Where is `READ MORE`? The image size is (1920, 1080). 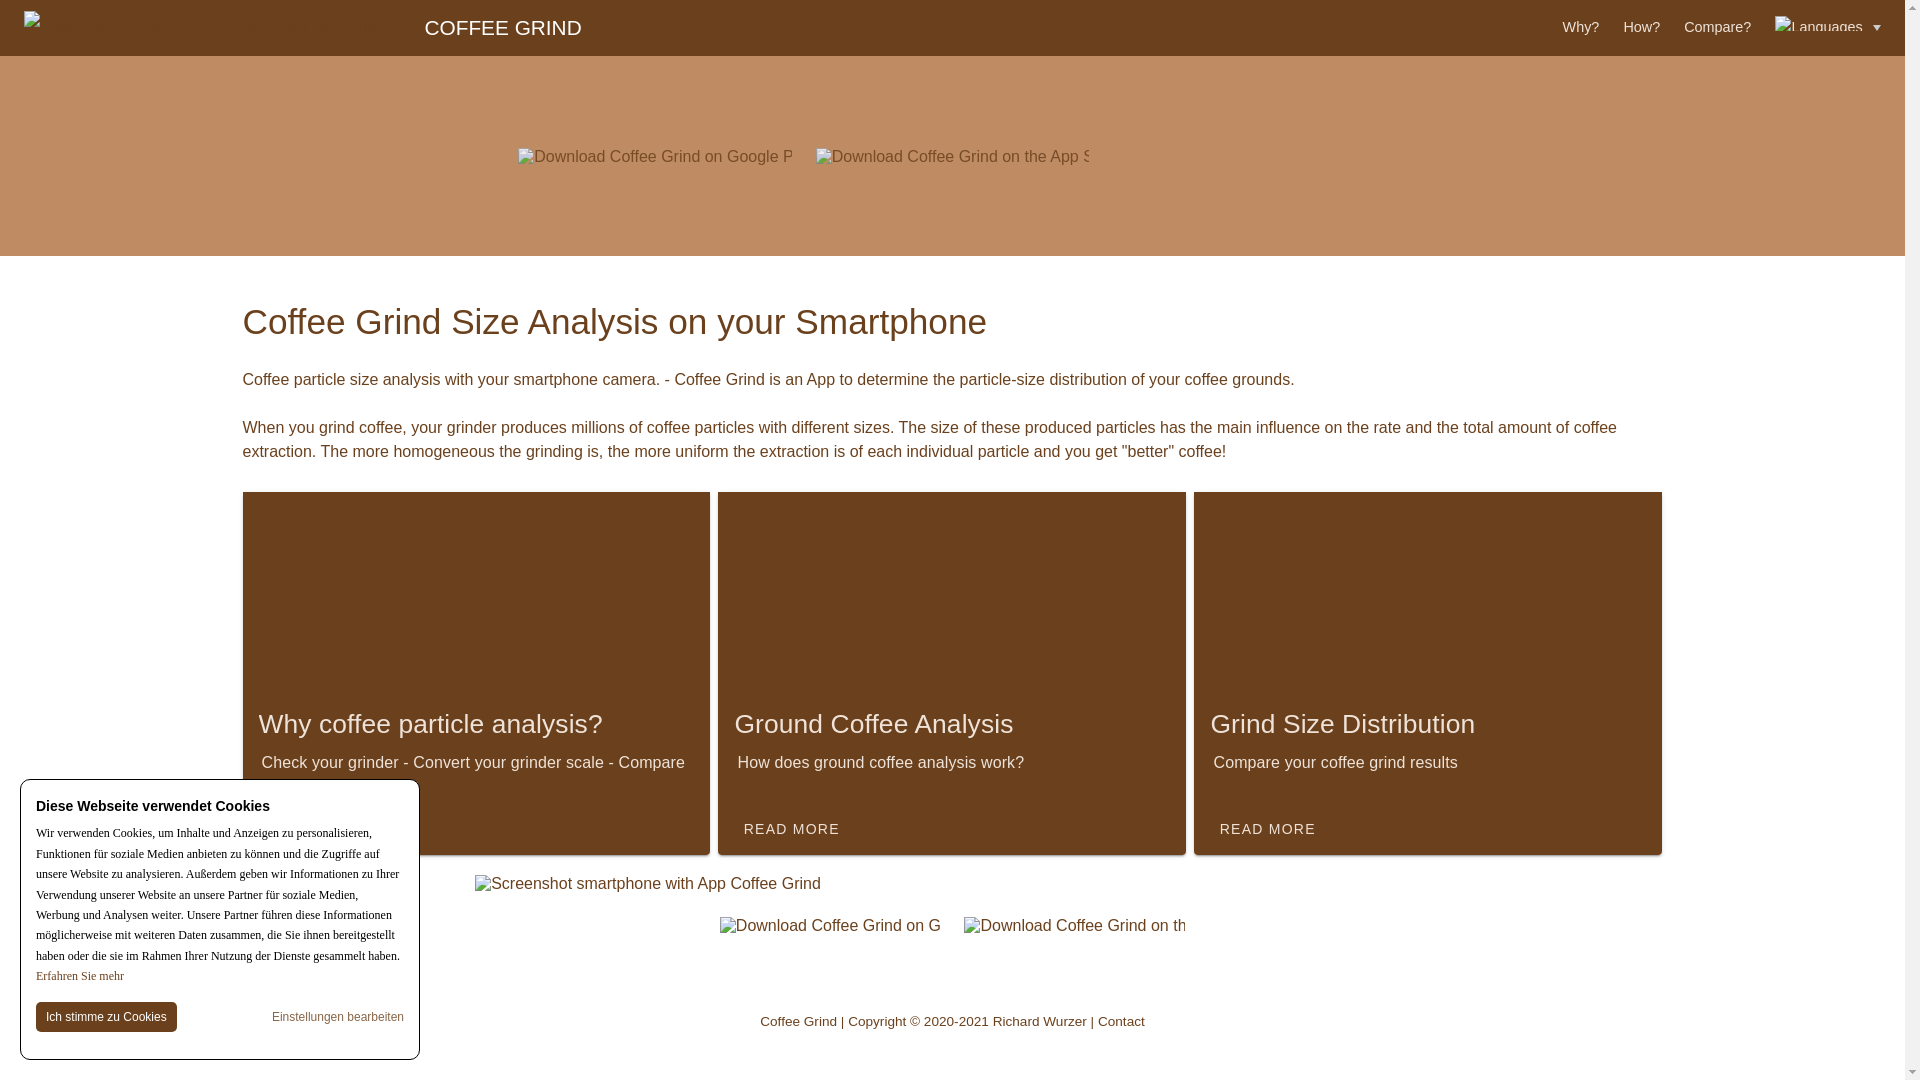
READ MORE is located at coordinates (314, 828).